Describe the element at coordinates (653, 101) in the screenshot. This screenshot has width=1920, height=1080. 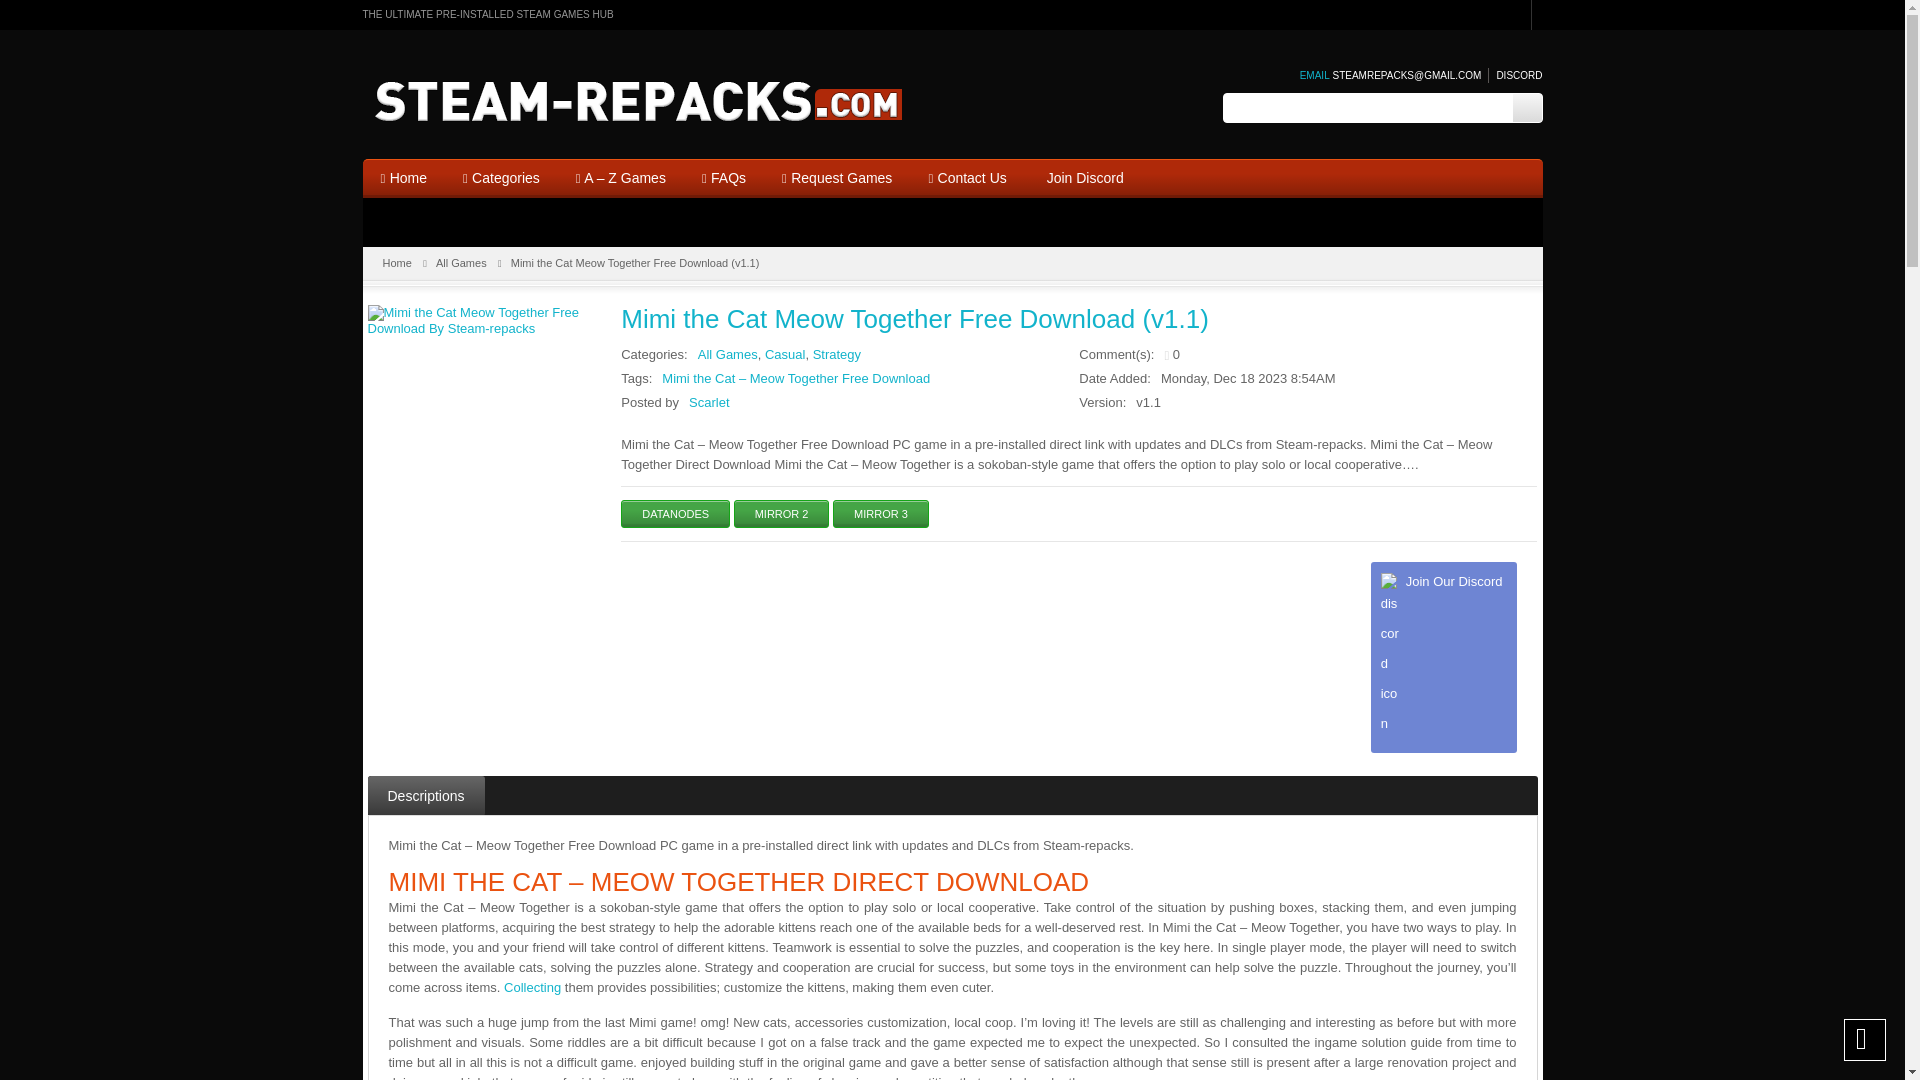
I see `Steam-Repacks` at that location.